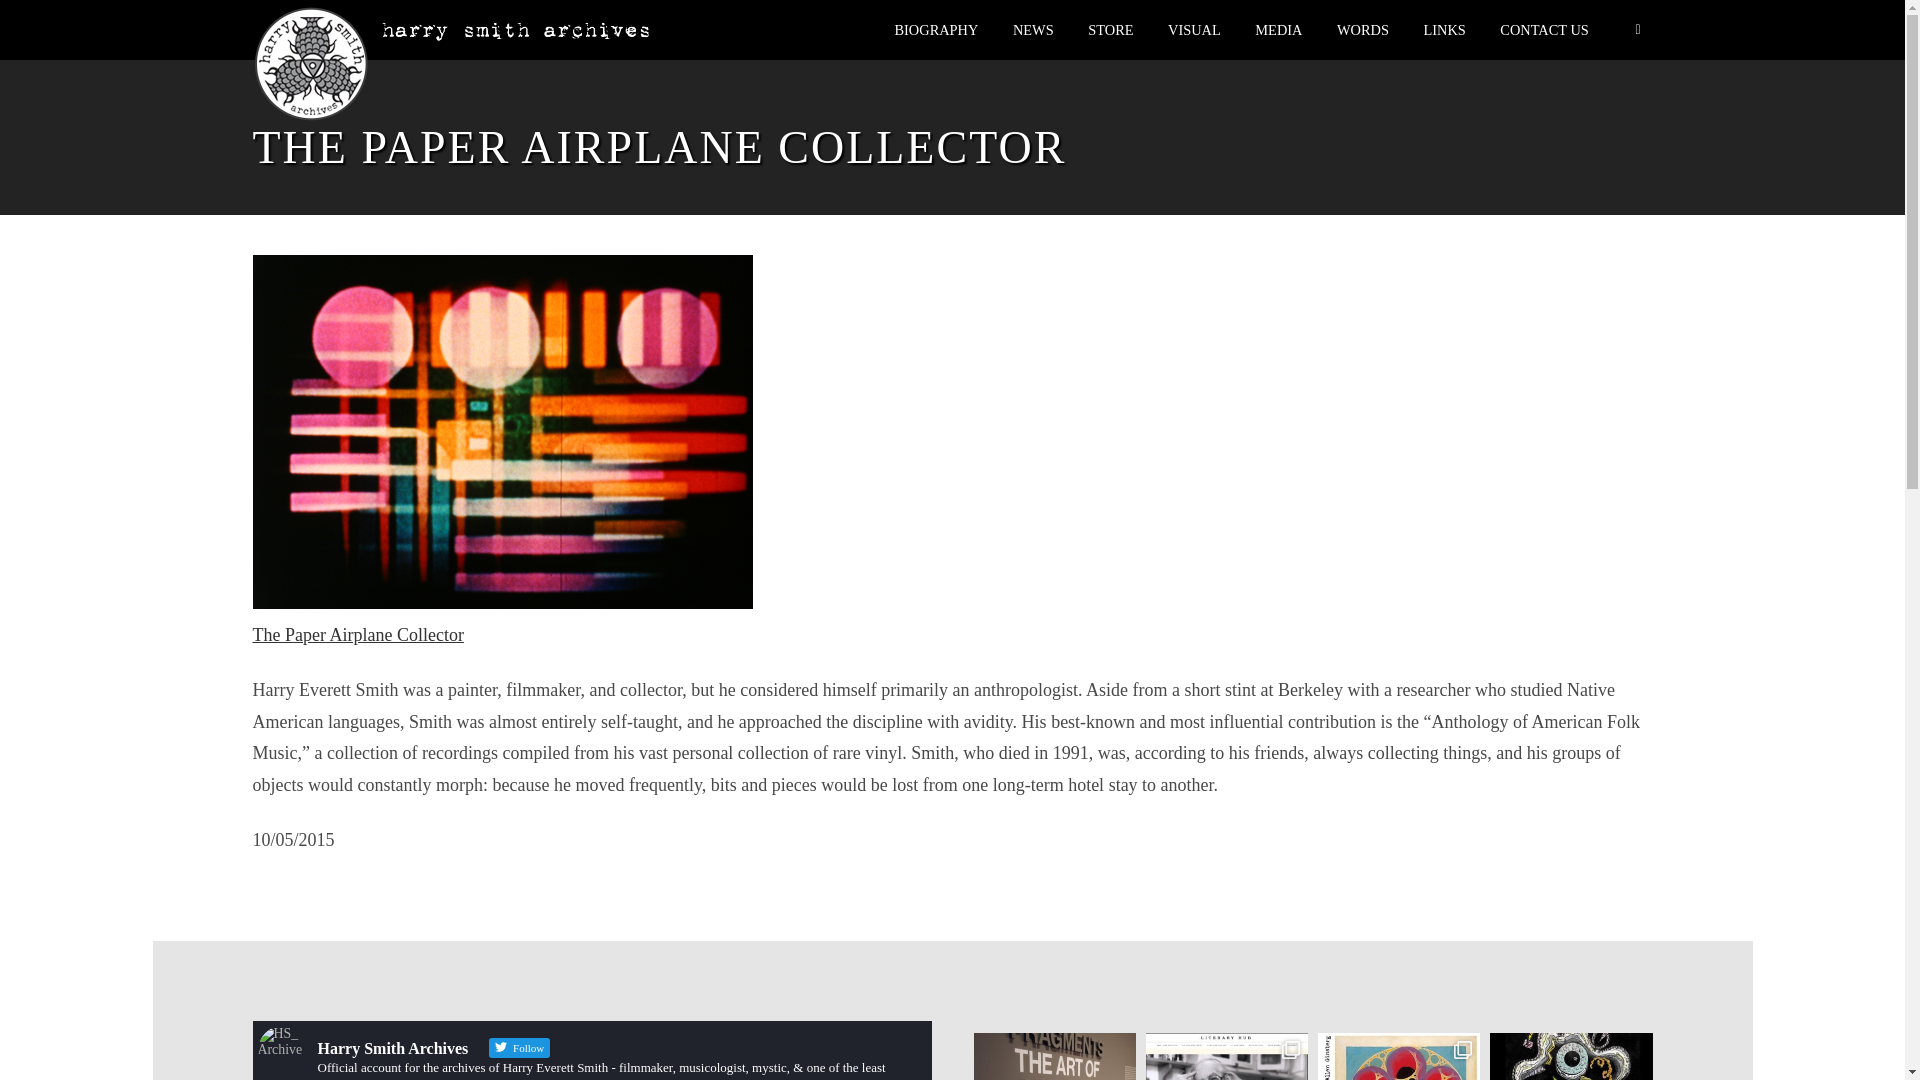  What do you see at coordinates (928, 29) in the screenshot?
I see `BIOGRAPHY` at bounding box center [928, 29].